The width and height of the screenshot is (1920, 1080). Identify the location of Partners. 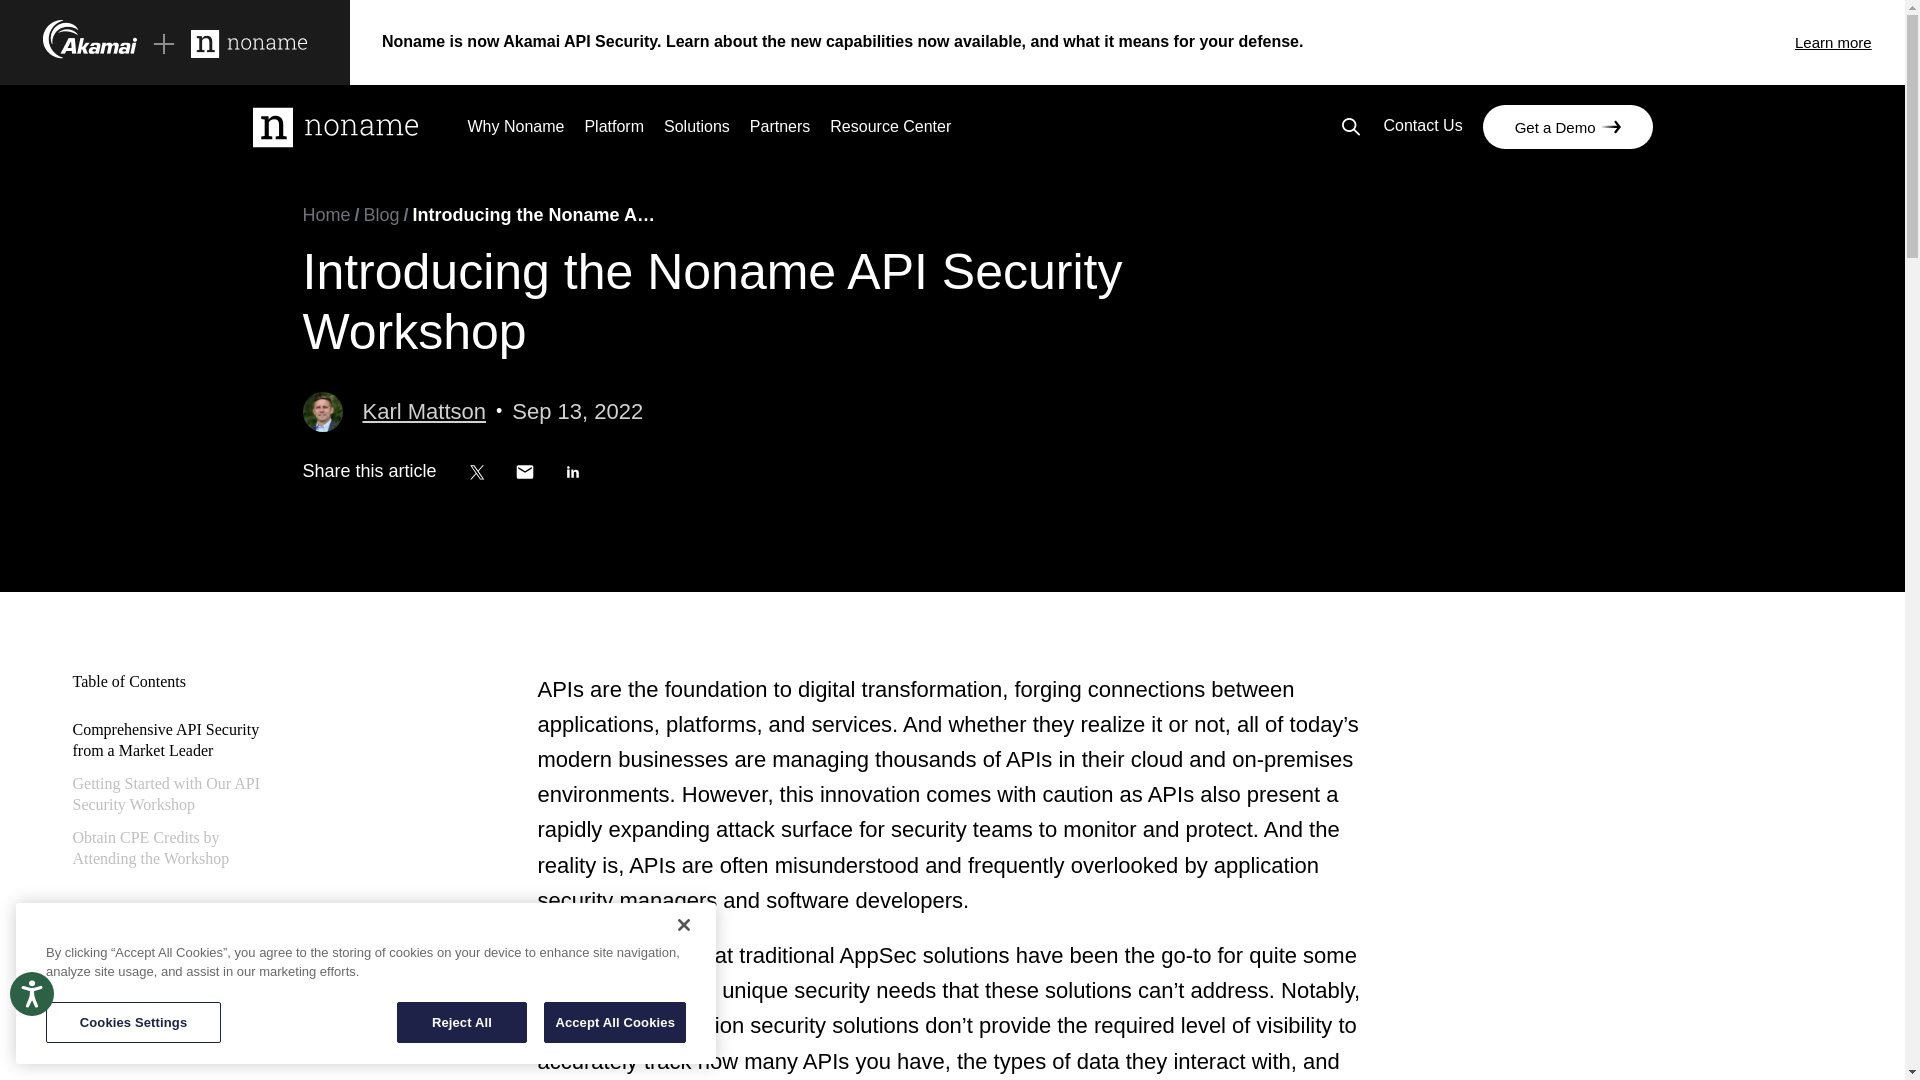
(780, 130).